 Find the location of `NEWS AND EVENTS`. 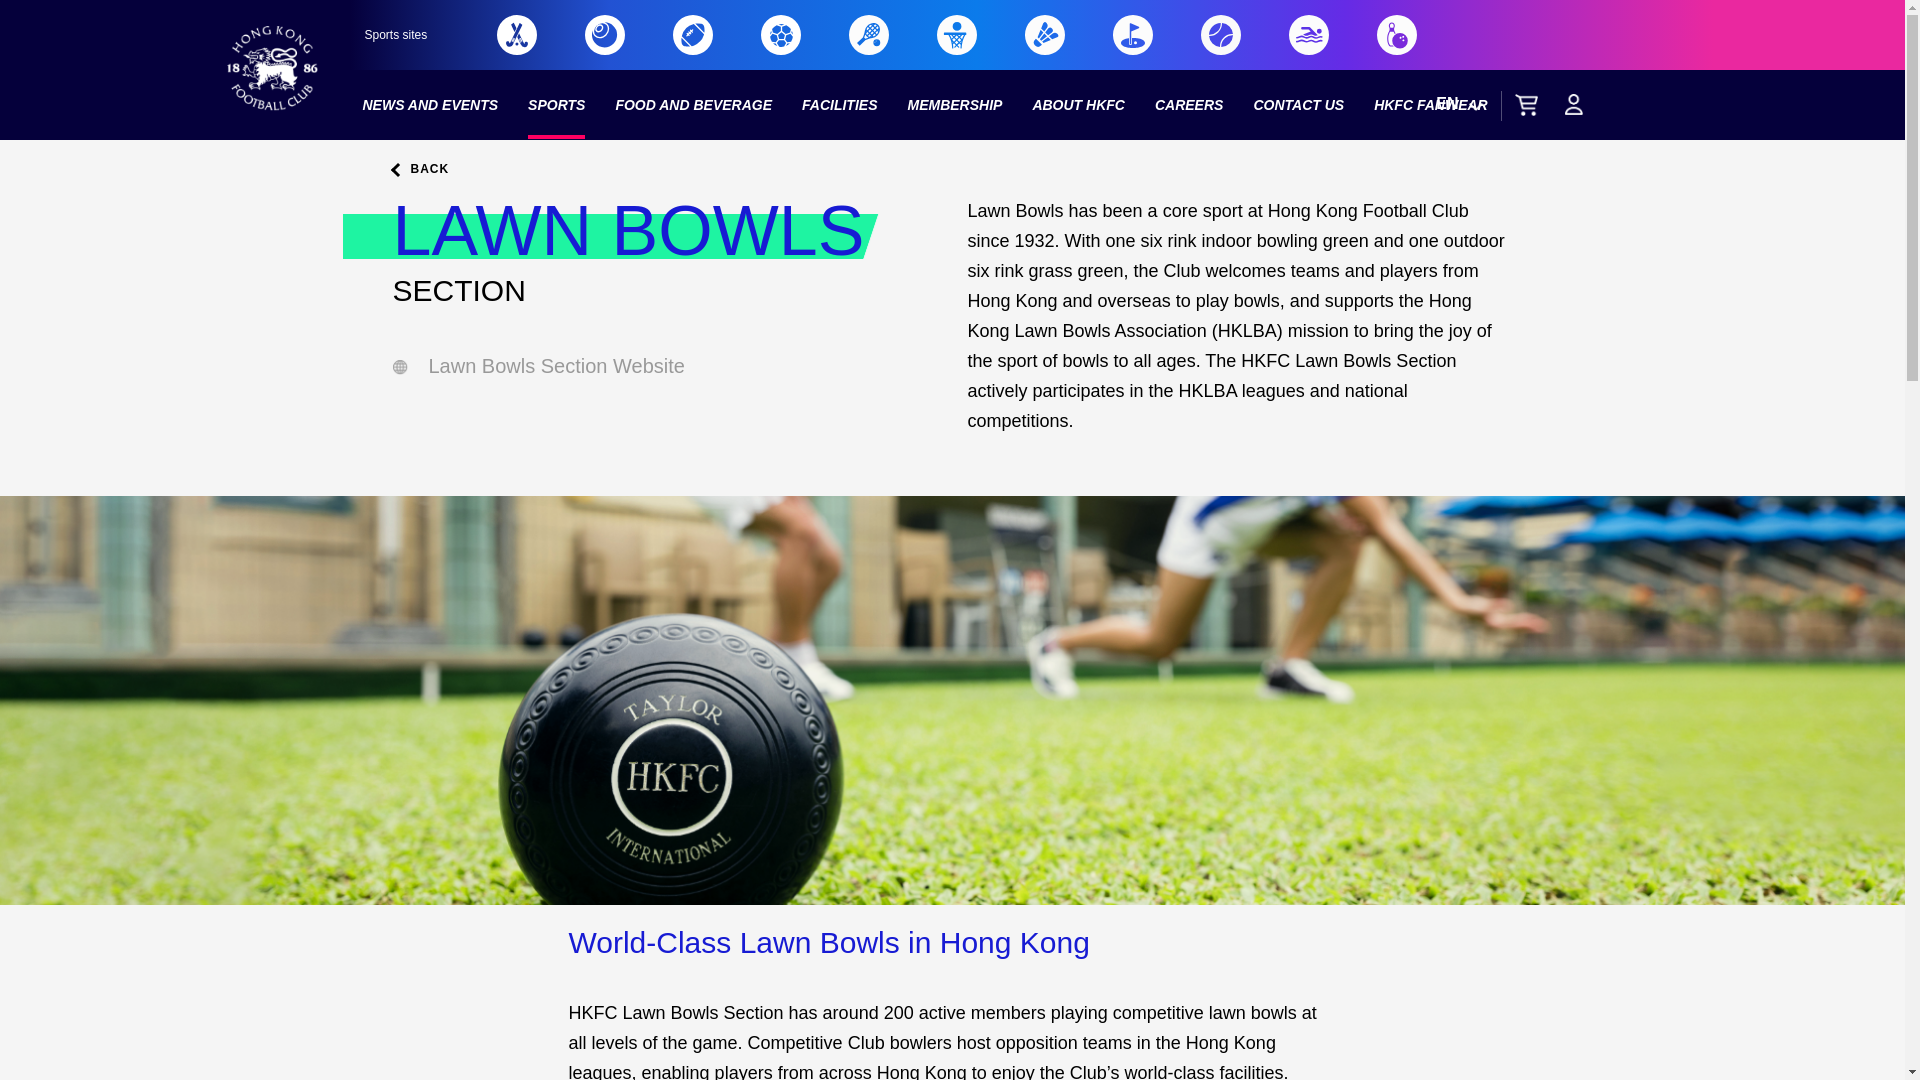

NEWS AND EVENTS is located at coordinates (430, 105).